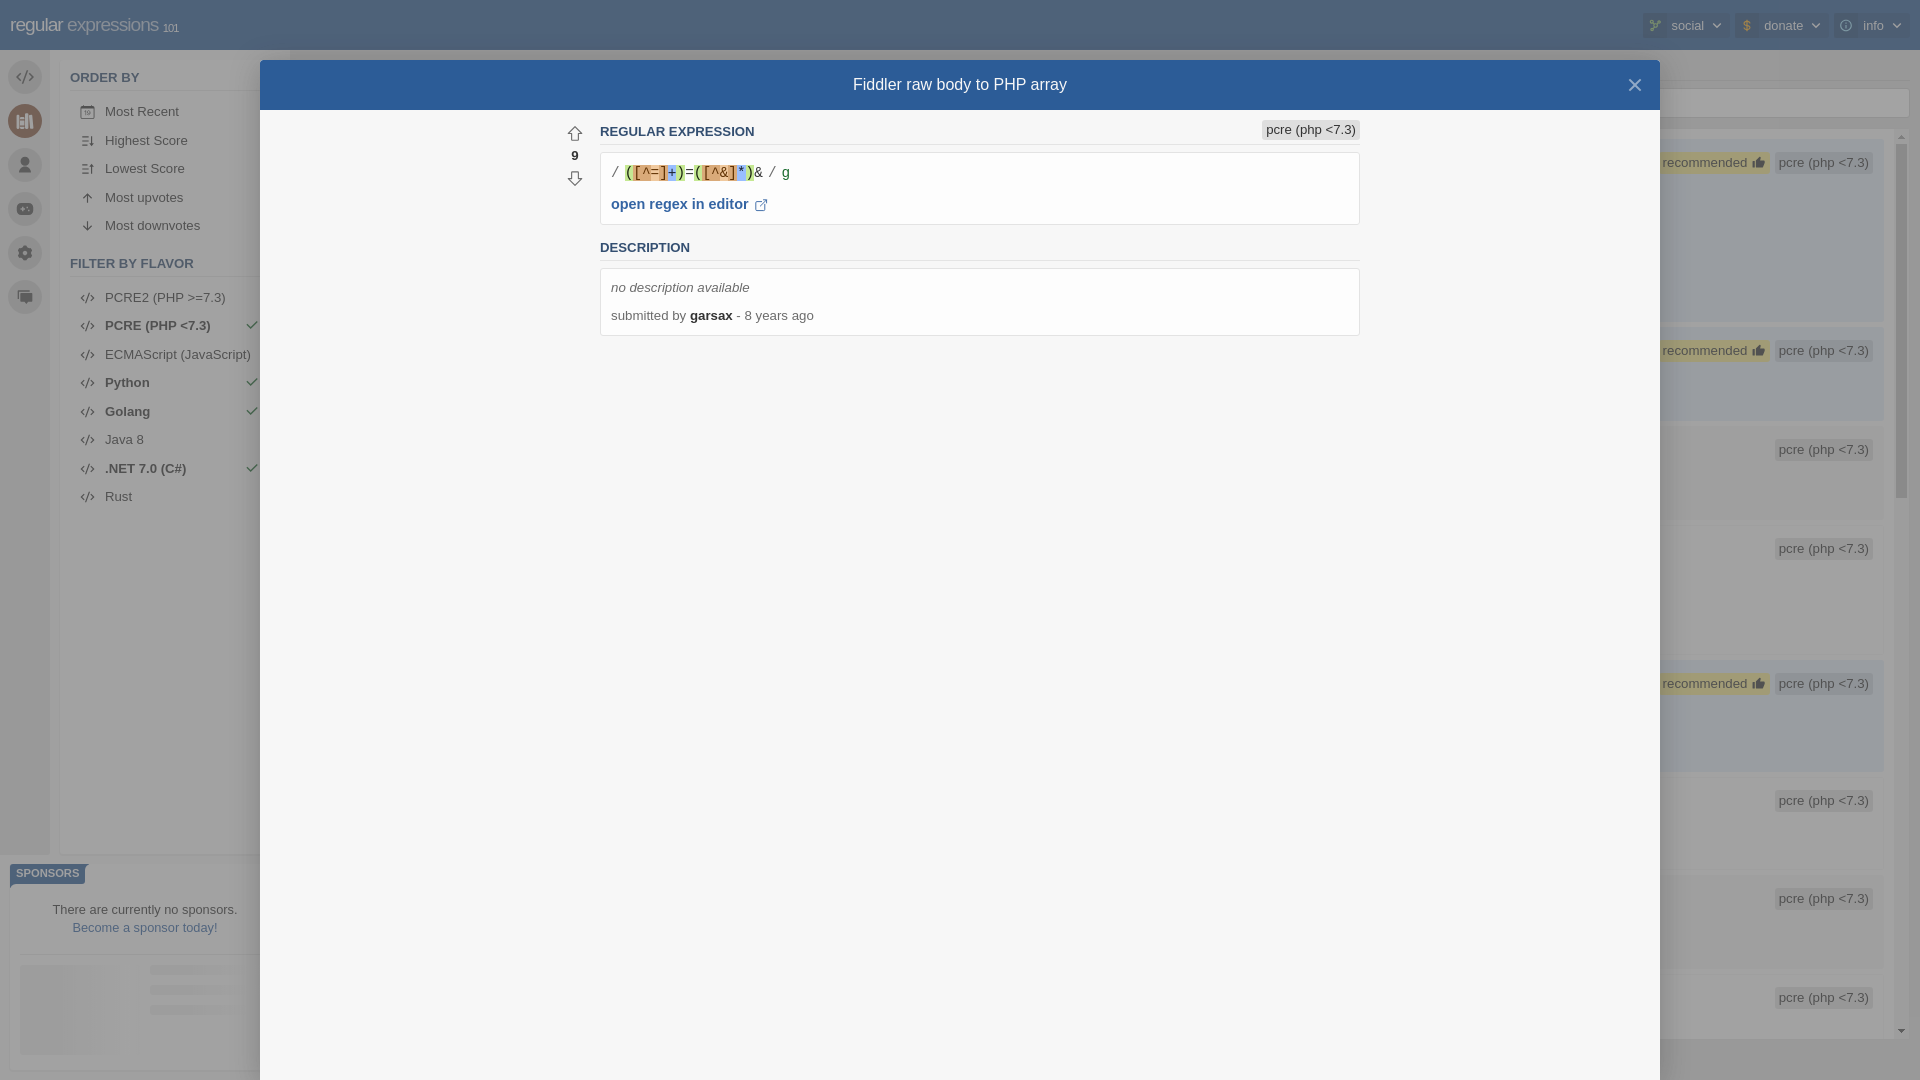 The height and width of the screenshot is (1080, 1920). What do you see at coordinates (1782, 24) in the screenshot?
I see `donate` at bounding box center [1782, 24].